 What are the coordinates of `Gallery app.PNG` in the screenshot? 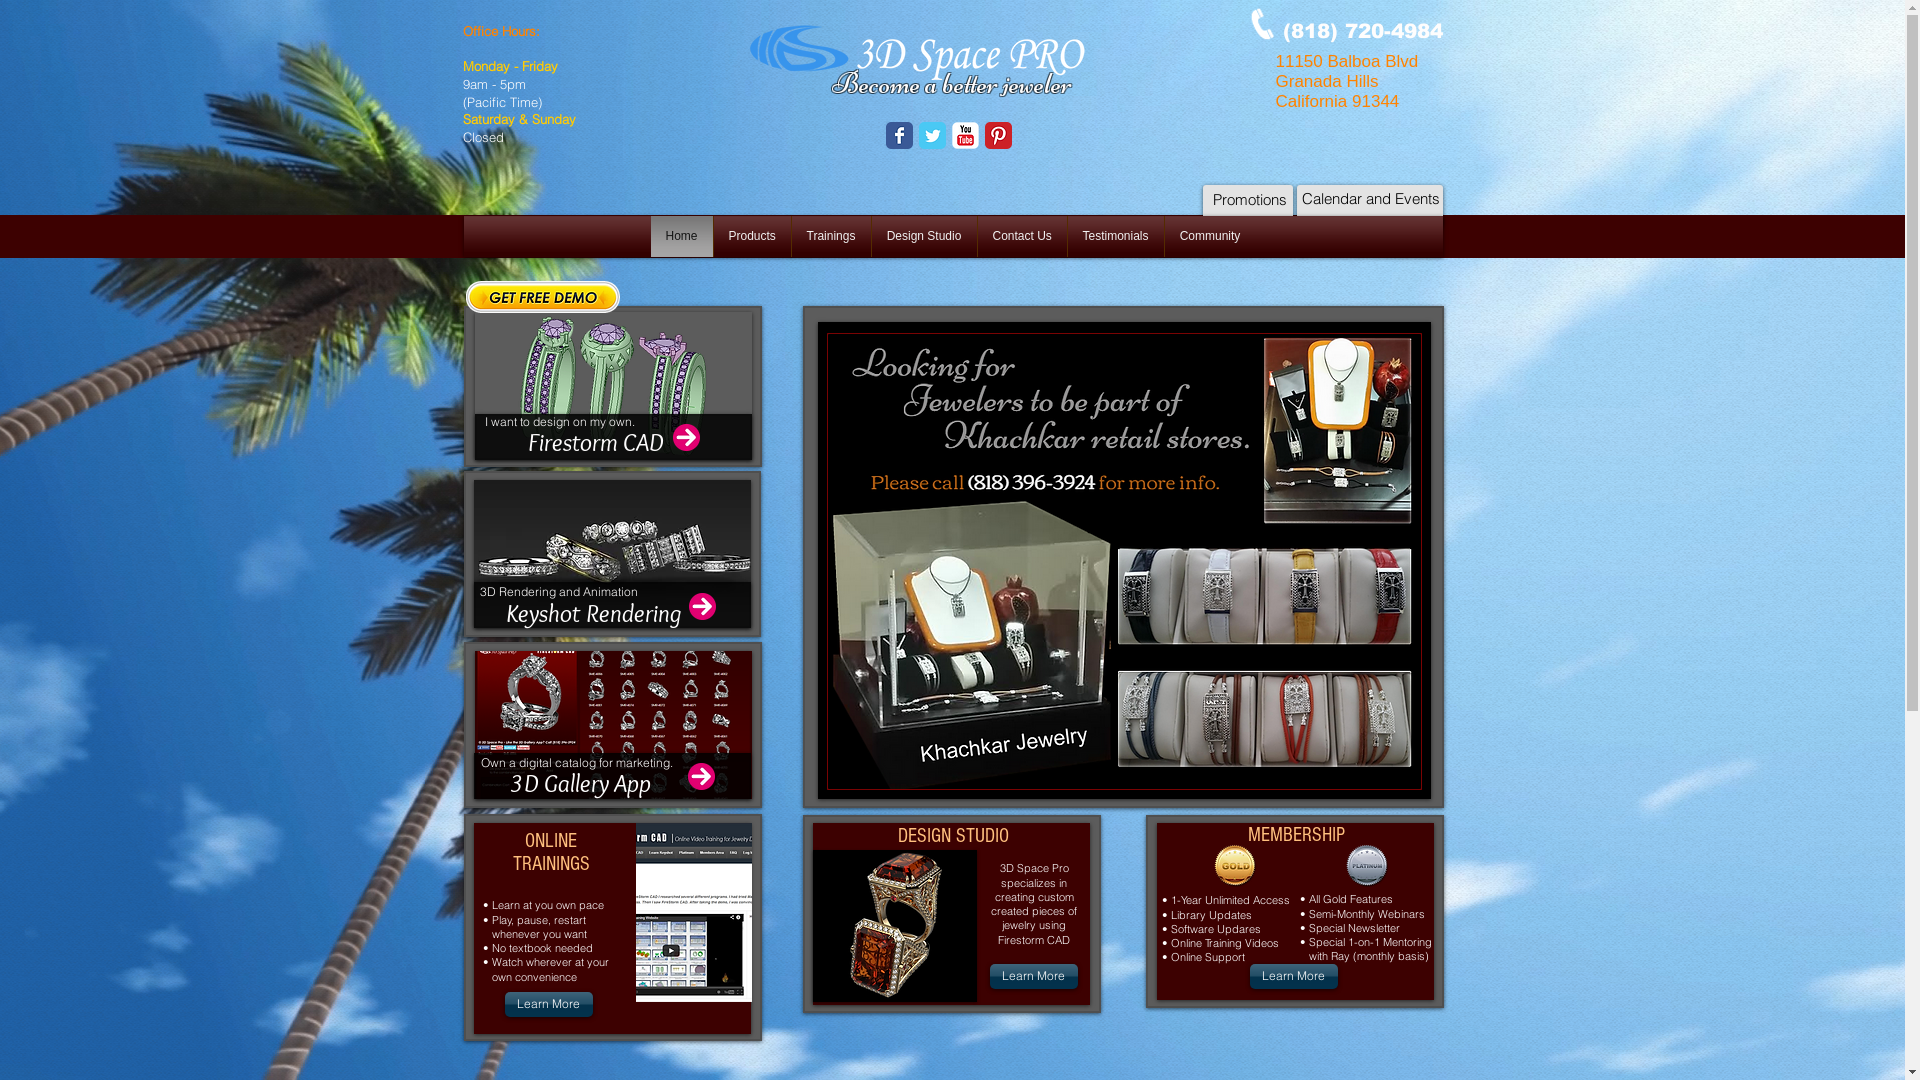 It's located at (612, 725).